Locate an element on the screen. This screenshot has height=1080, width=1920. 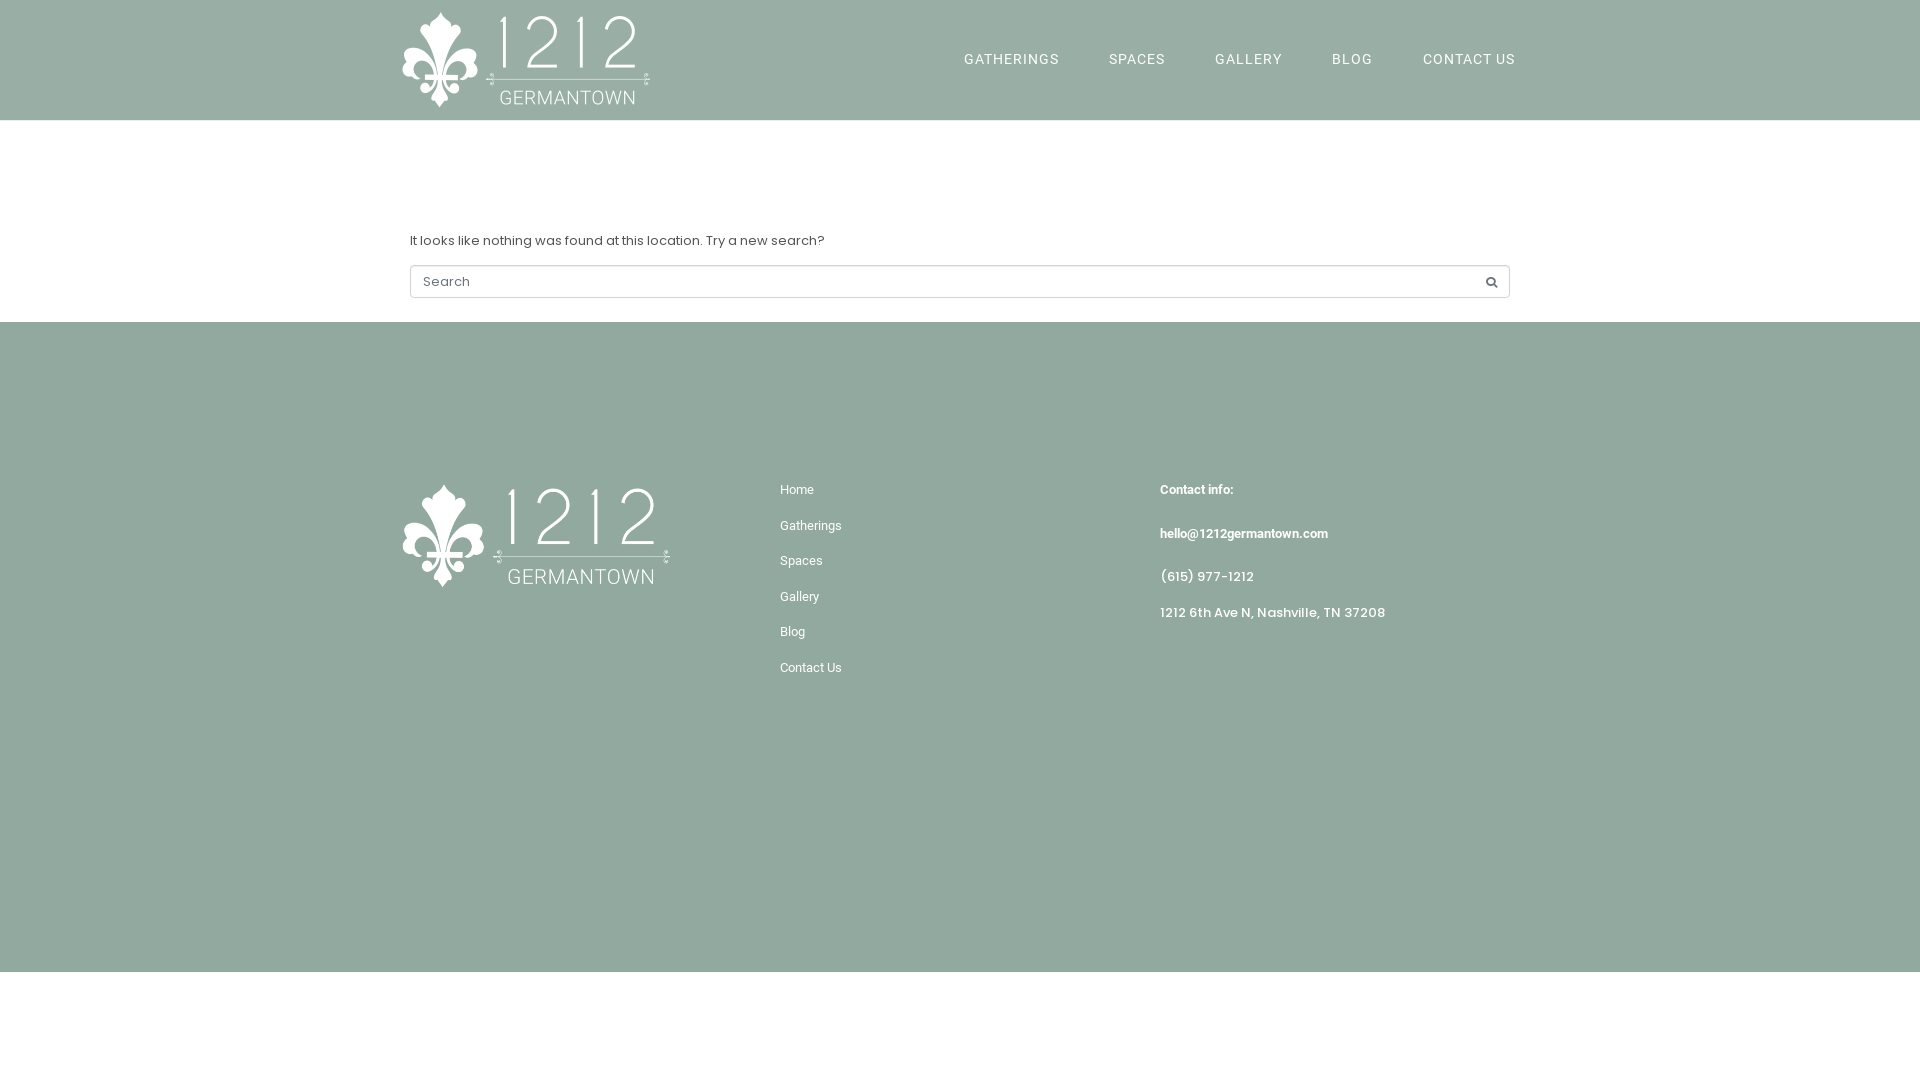
BLOG is located at coordinates (1352, 60).